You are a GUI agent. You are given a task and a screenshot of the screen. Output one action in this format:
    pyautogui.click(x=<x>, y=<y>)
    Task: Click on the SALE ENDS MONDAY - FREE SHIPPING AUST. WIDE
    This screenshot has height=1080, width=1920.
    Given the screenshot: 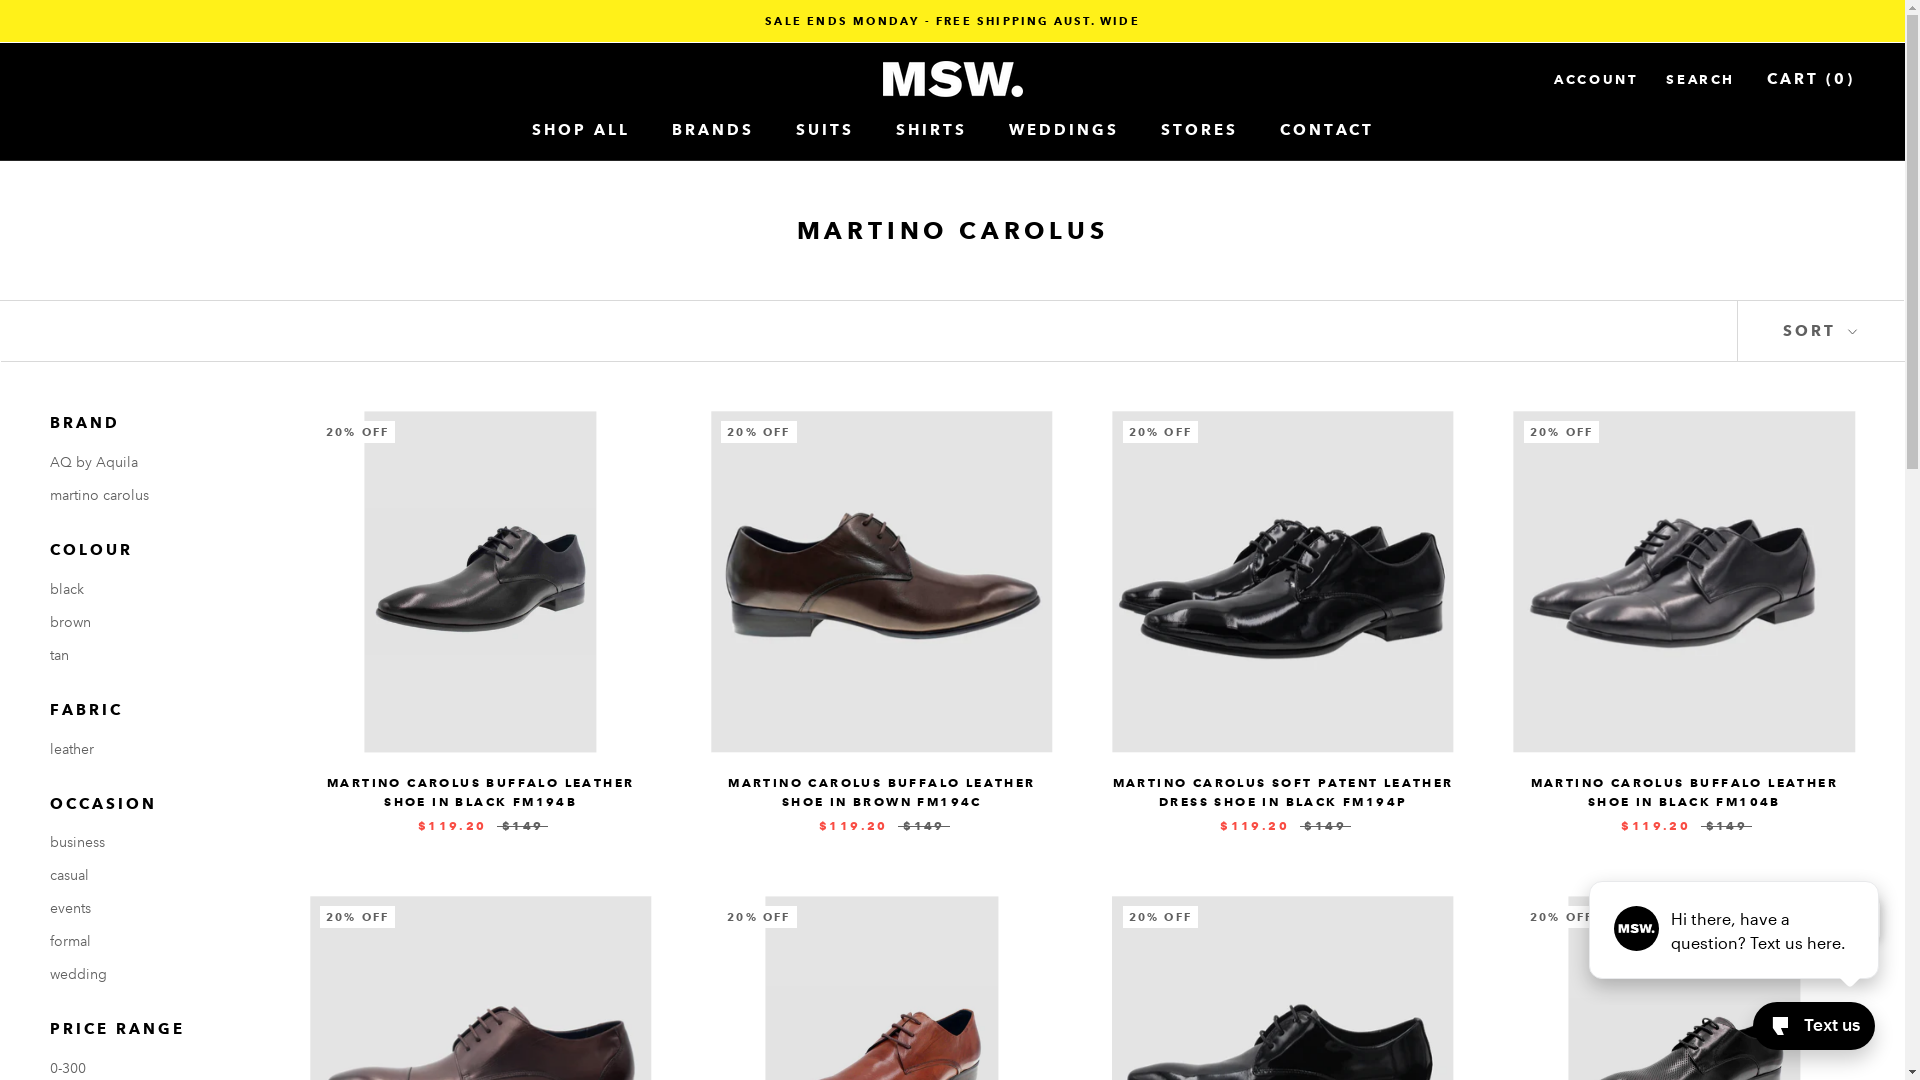 What is the action you would take?
    pyautogui.click(x=952, y=21)
    